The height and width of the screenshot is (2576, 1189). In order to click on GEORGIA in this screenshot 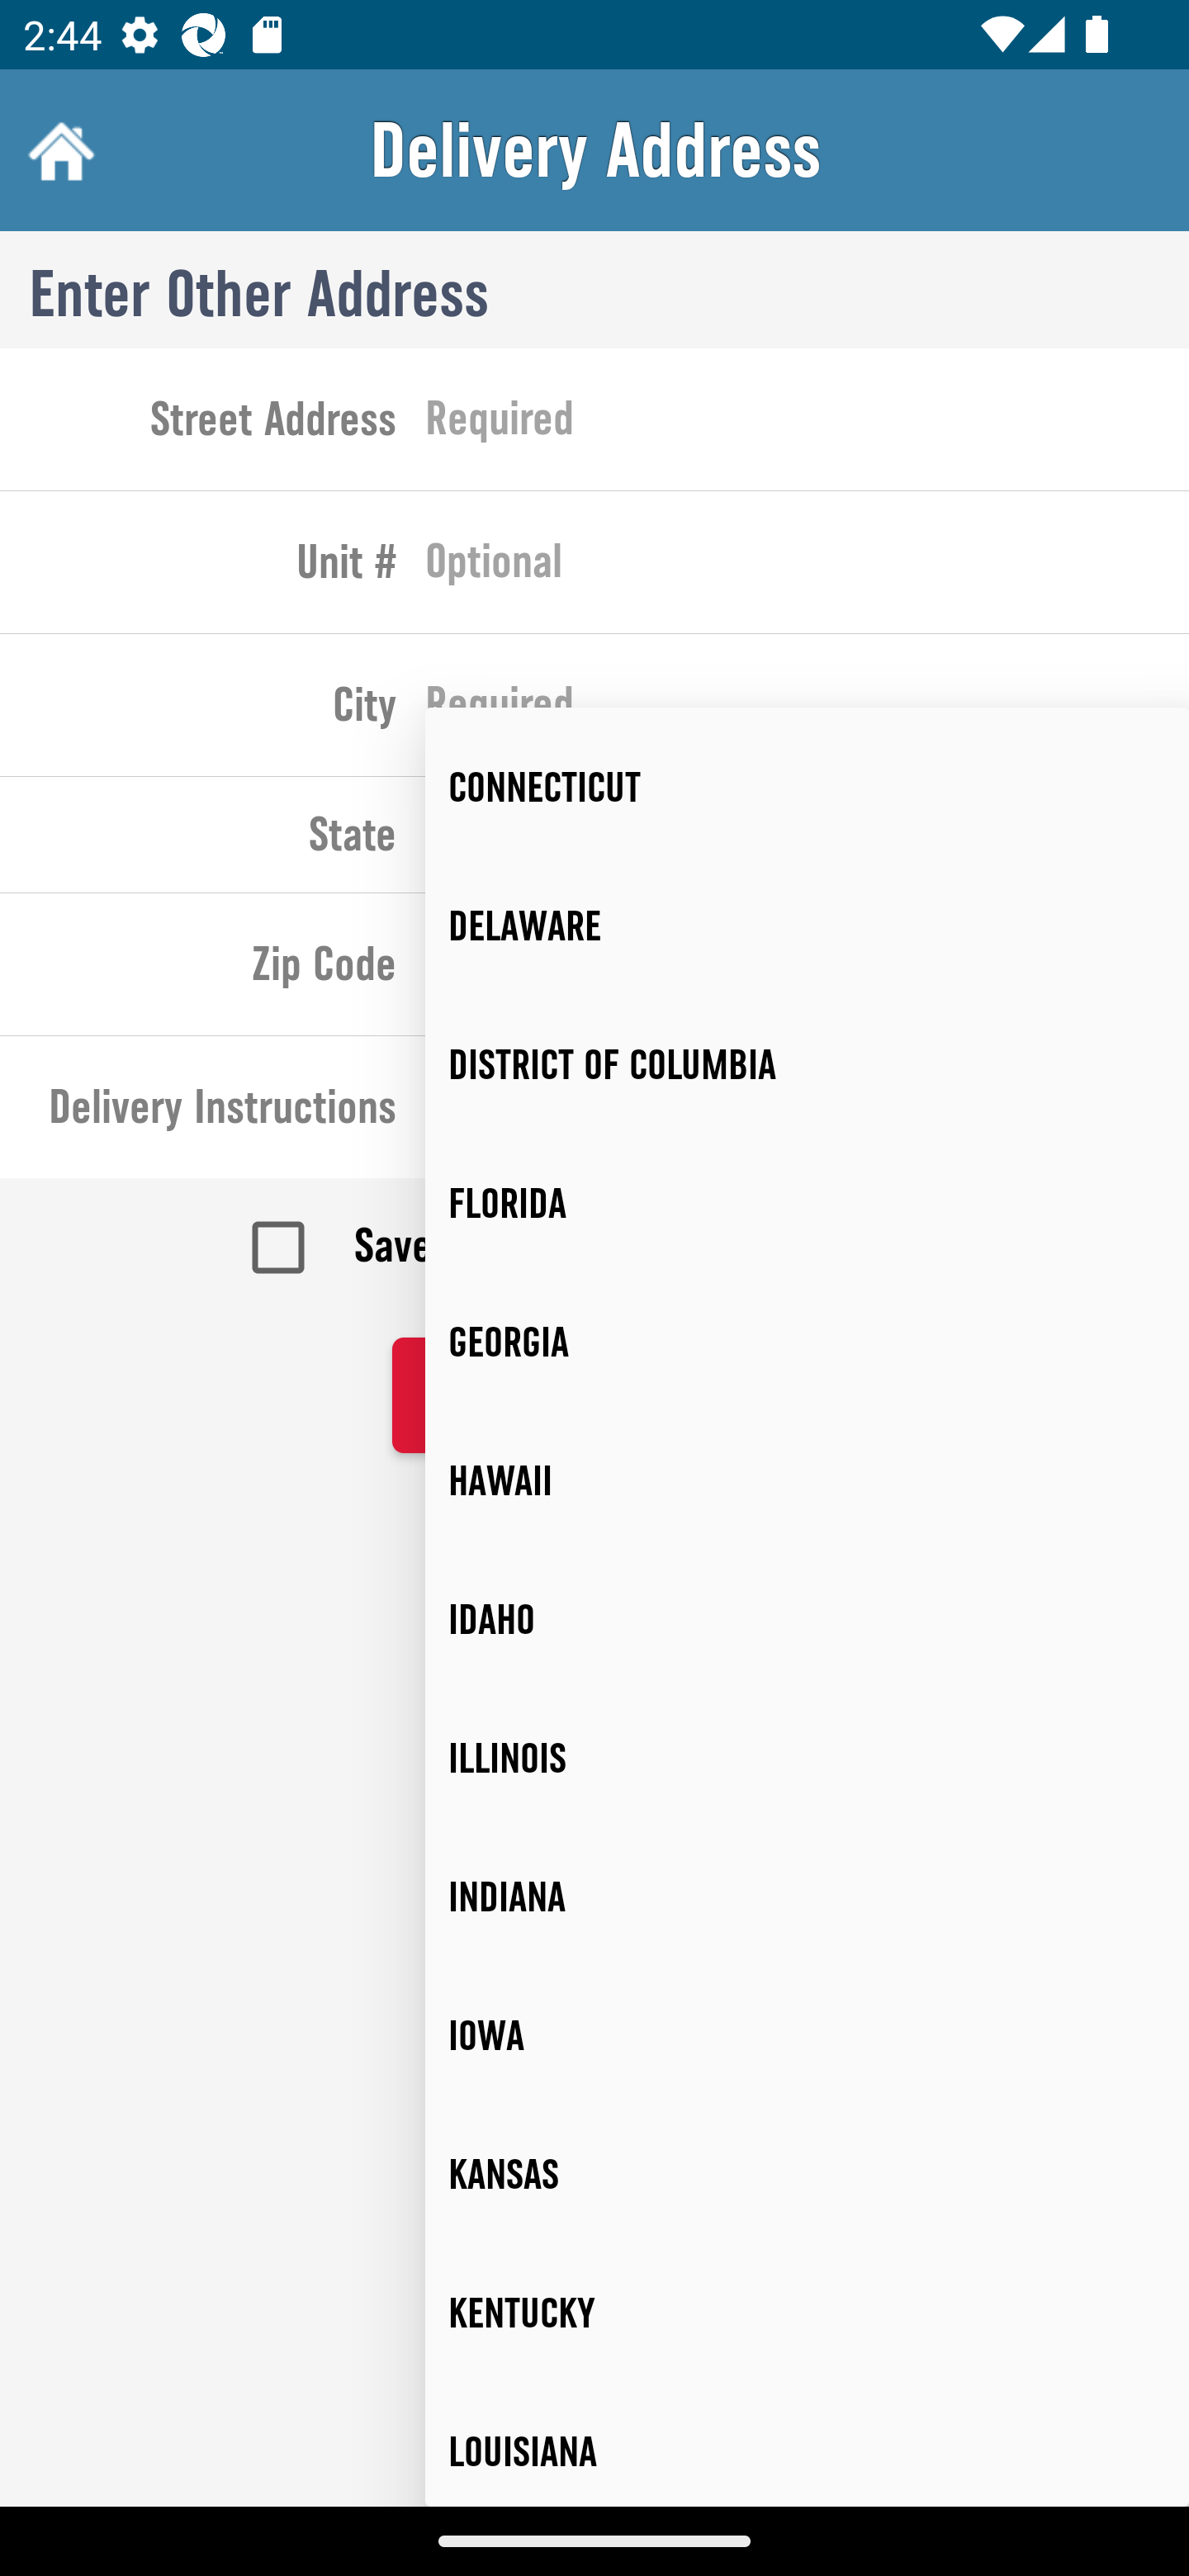, I will do `click(808, 1342)`.